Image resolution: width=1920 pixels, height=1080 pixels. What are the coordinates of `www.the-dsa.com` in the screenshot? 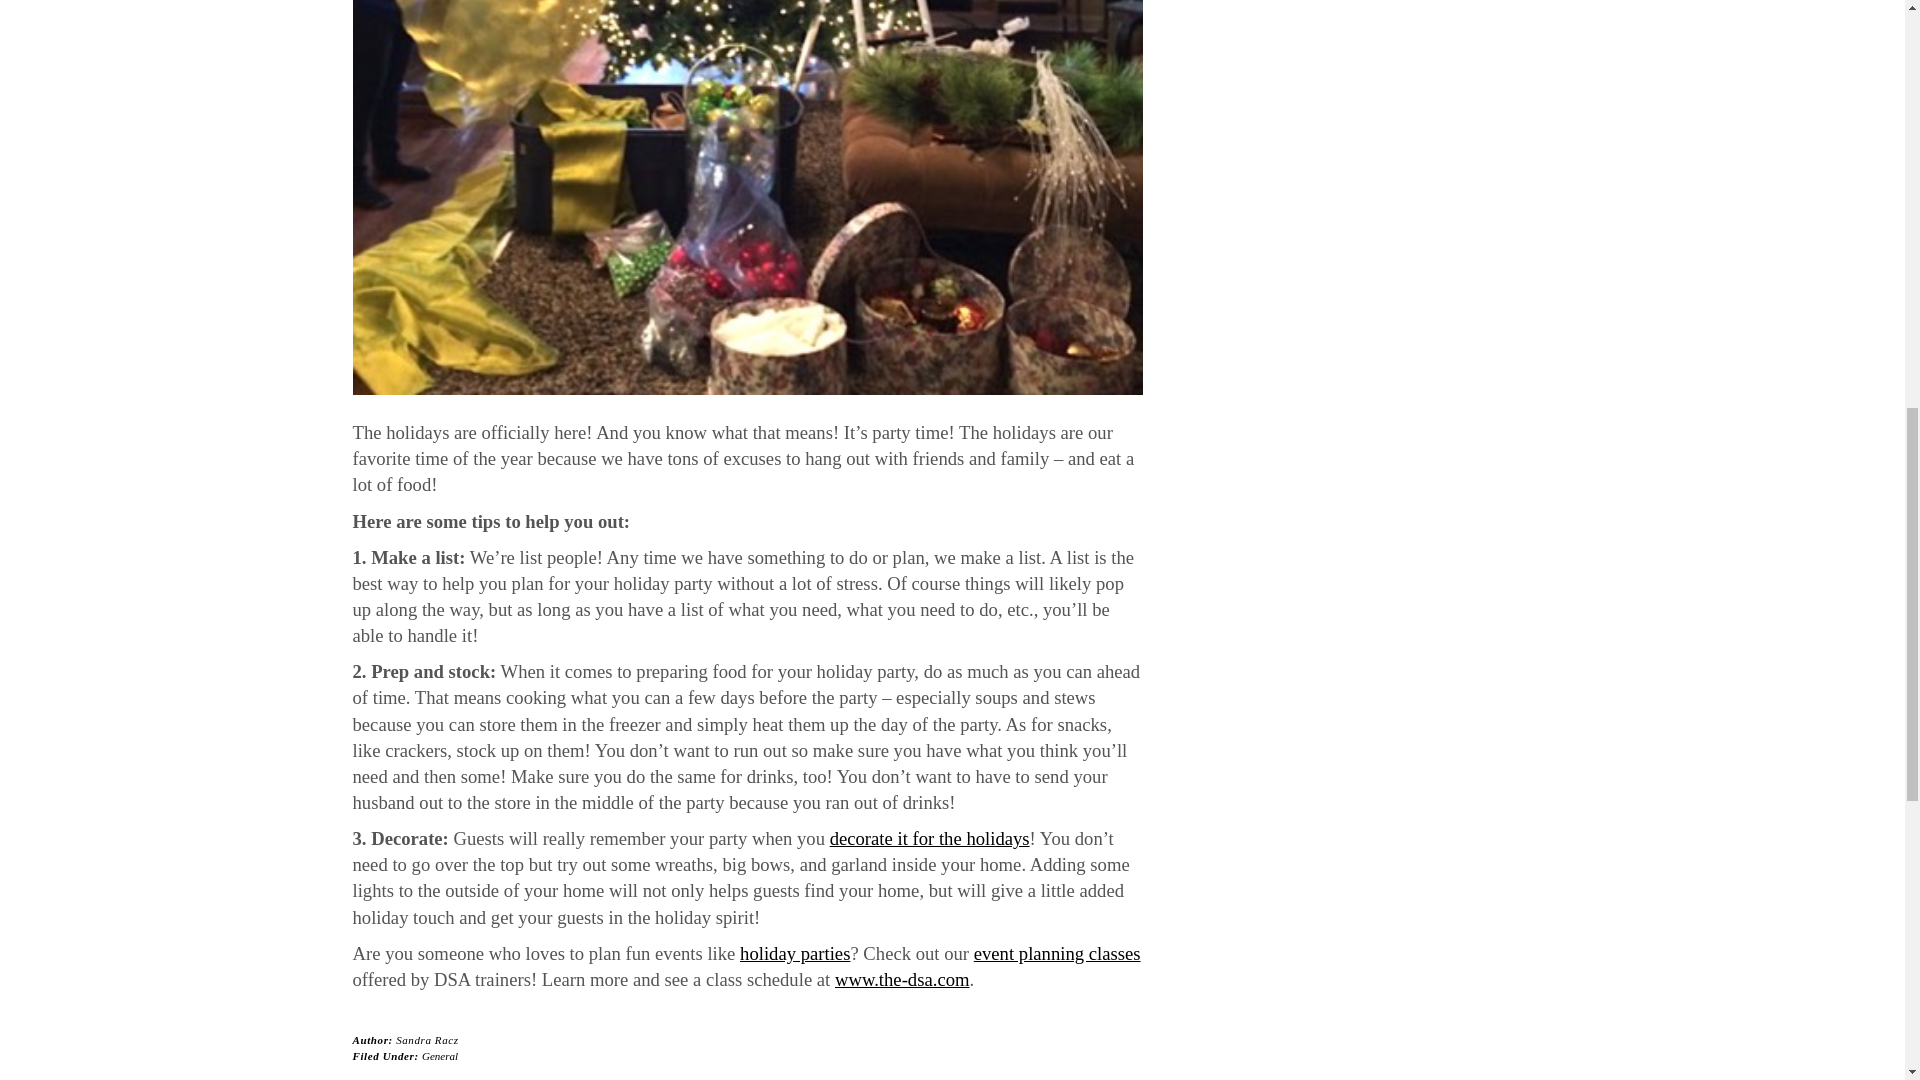 It's located at (902, 979).